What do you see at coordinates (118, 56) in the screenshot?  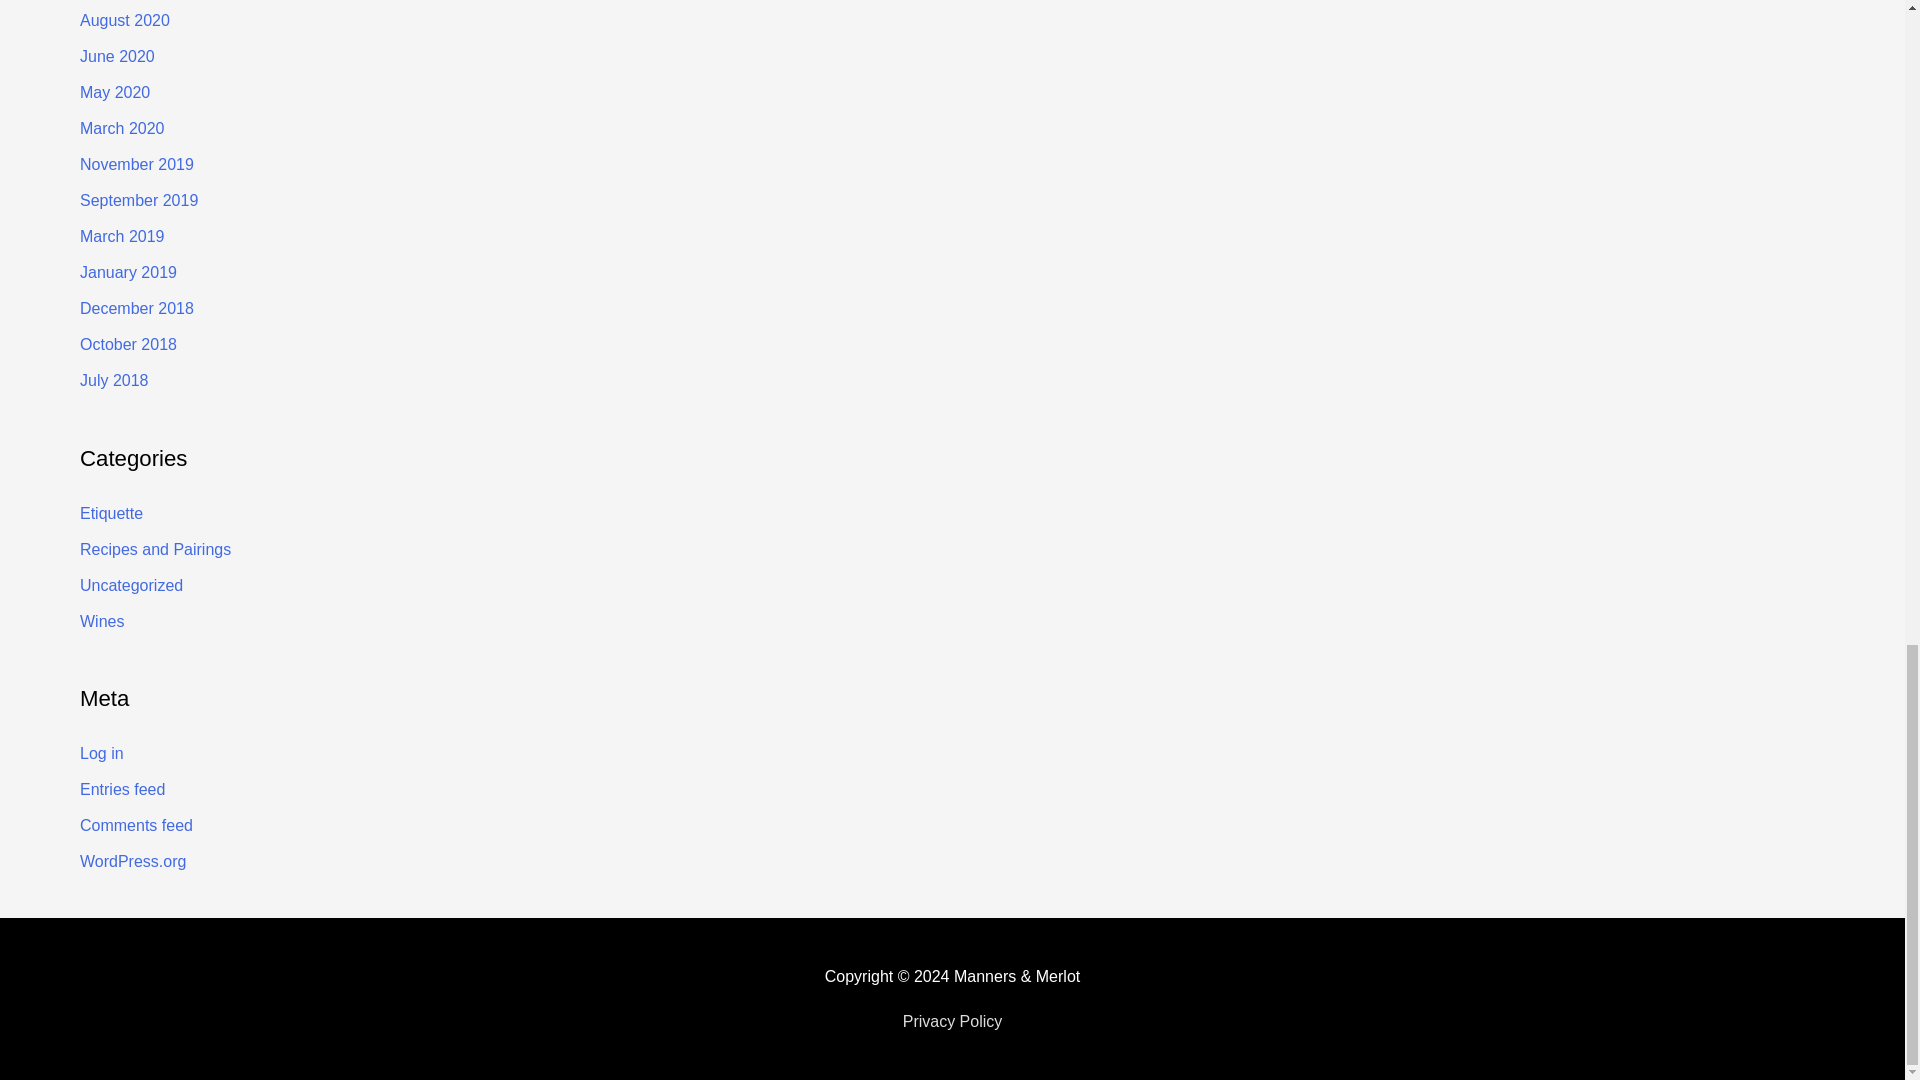 I see `June 2020` at bounding box center [118, 56].